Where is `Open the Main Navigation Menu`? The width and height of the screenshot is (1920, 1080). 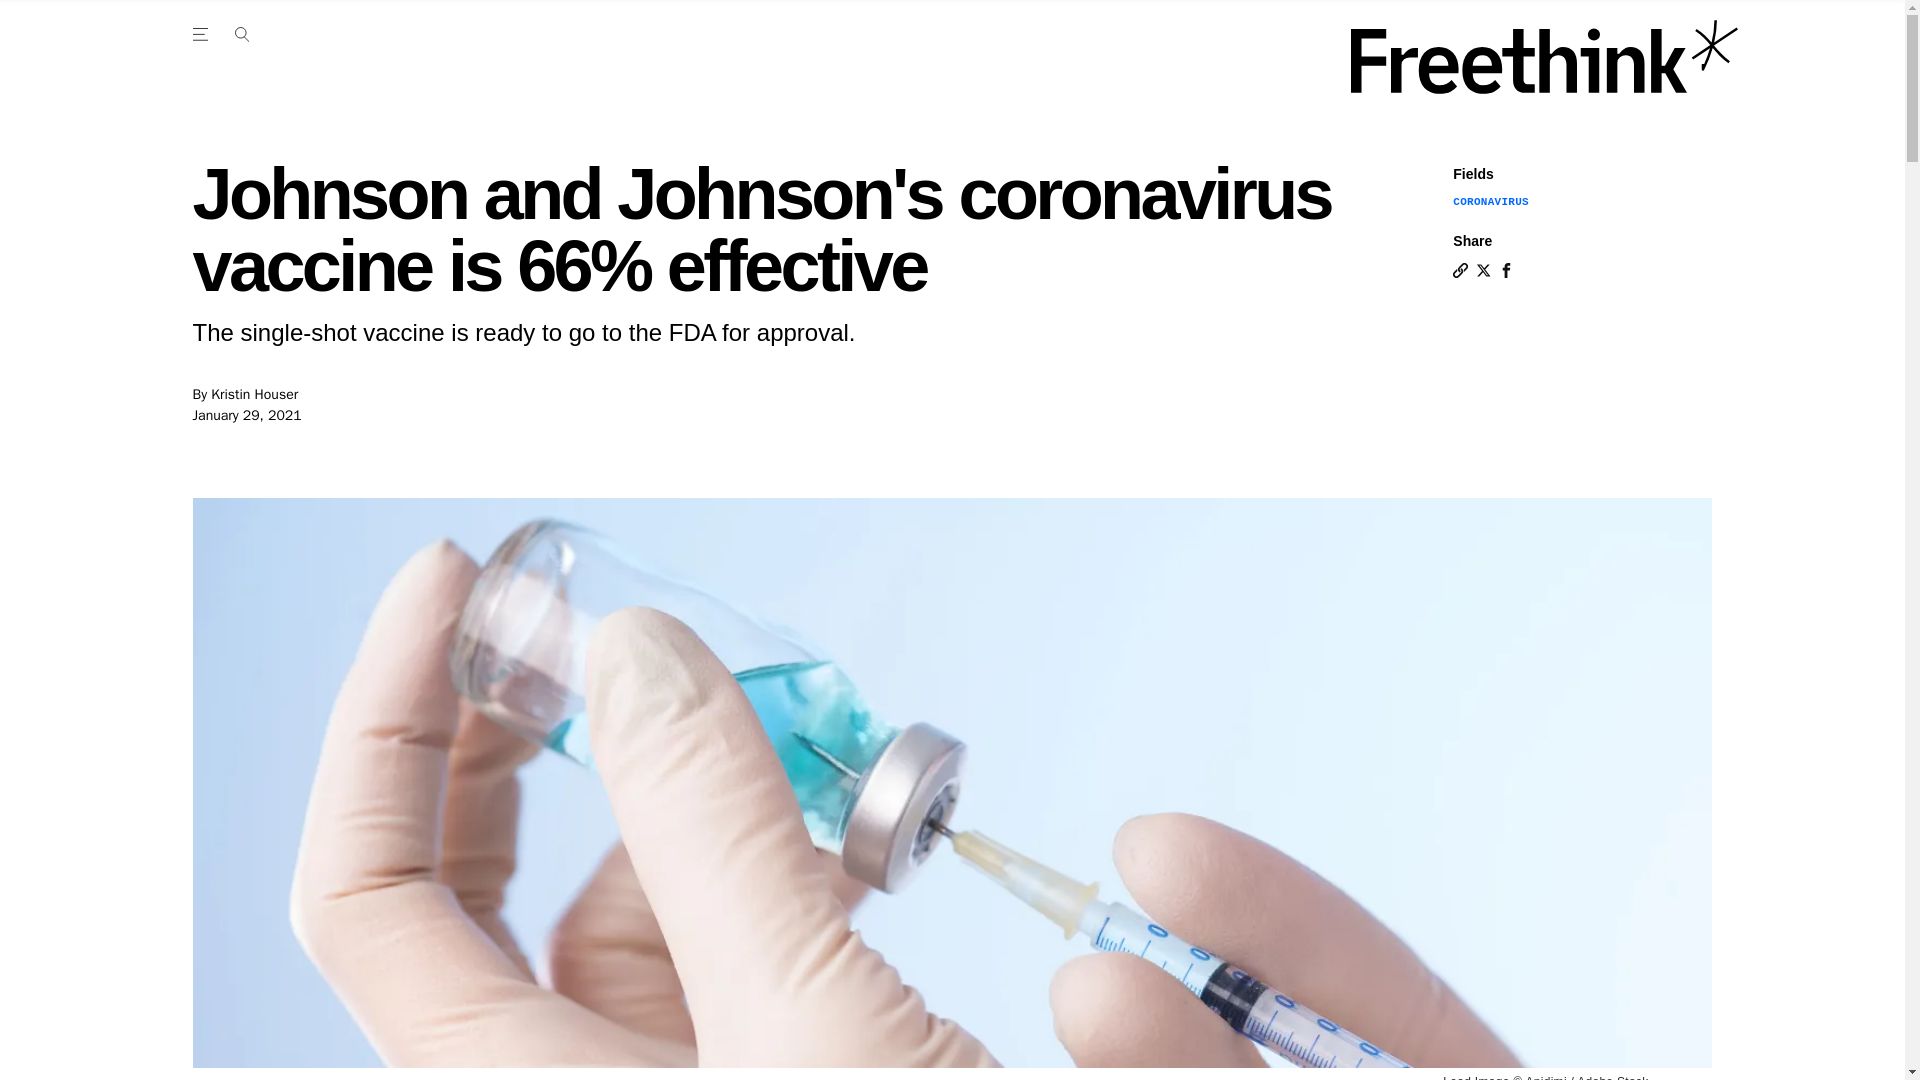 Open the Main Navigation Menu is located at coordinates (241, 34).